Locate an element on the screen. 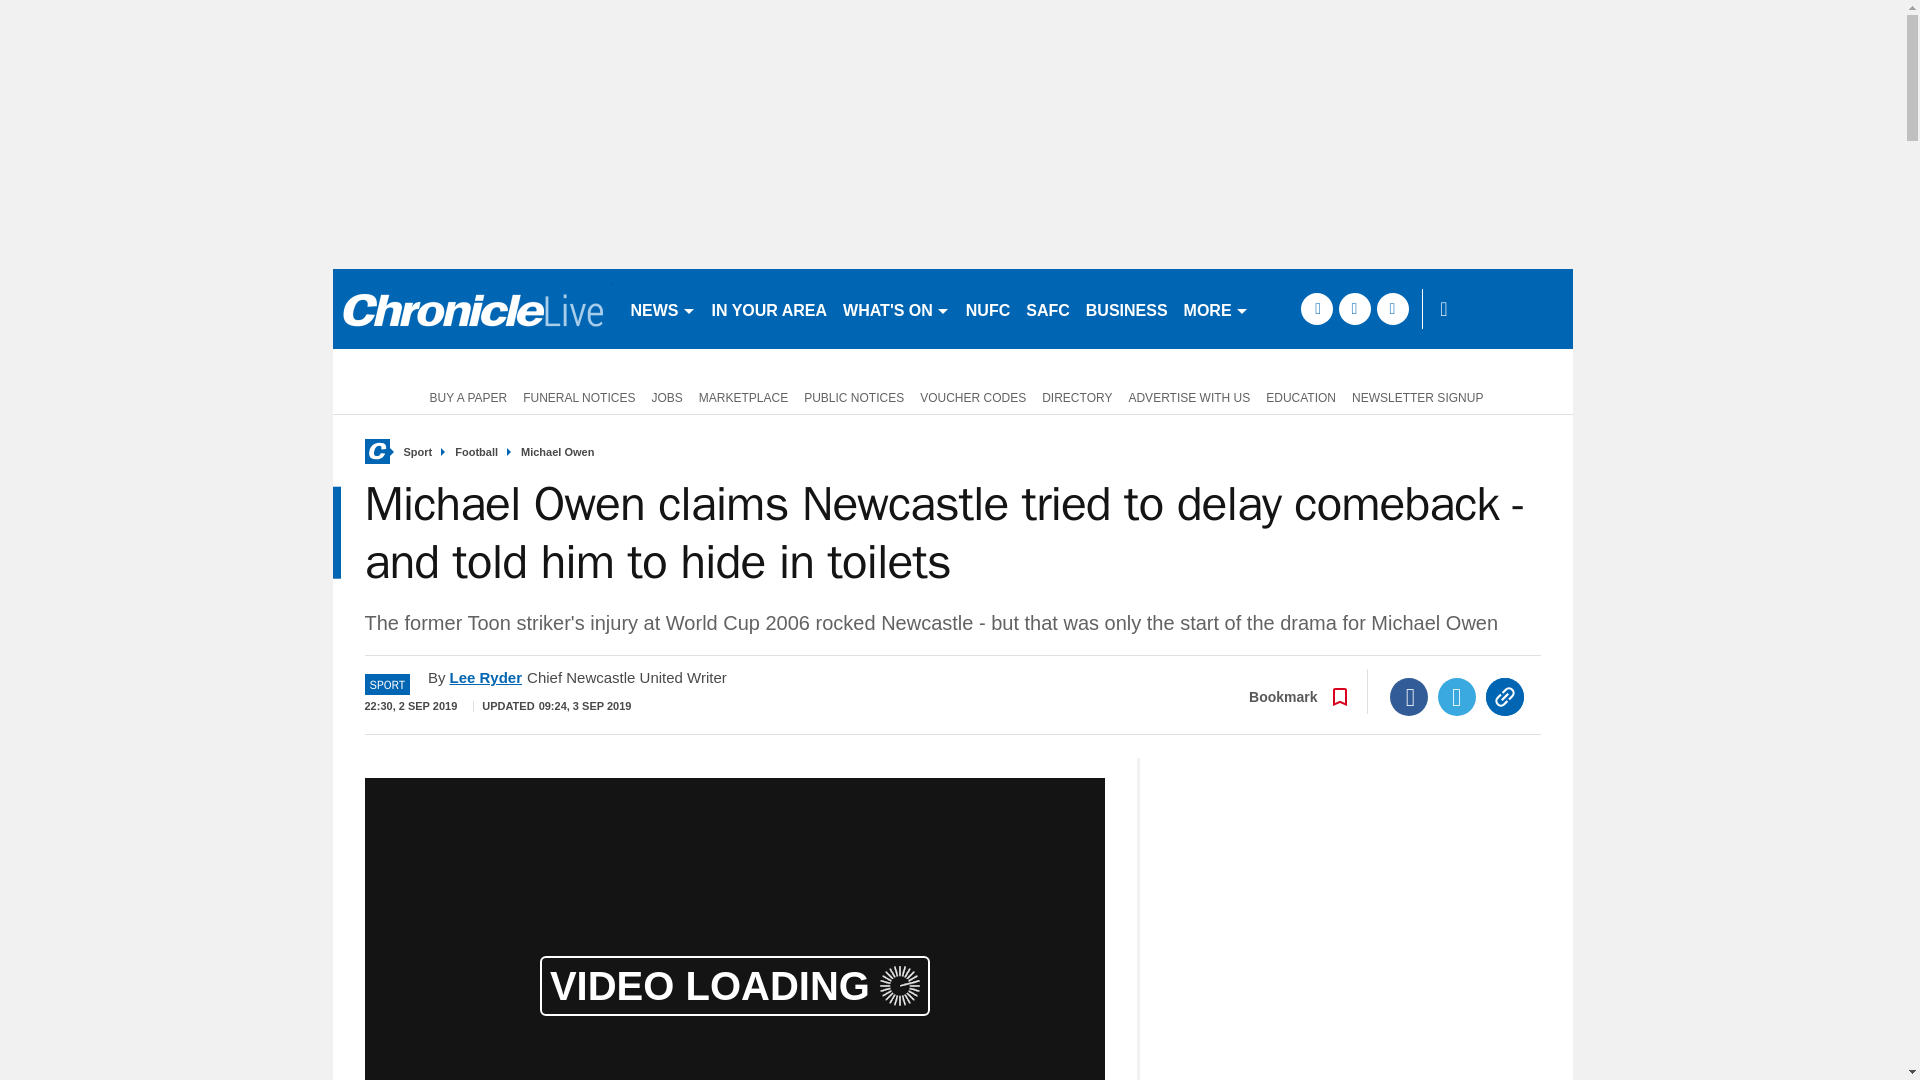 This screenshot has height=1080, width=1920. Twitter is located at coordinates (1457, 697).